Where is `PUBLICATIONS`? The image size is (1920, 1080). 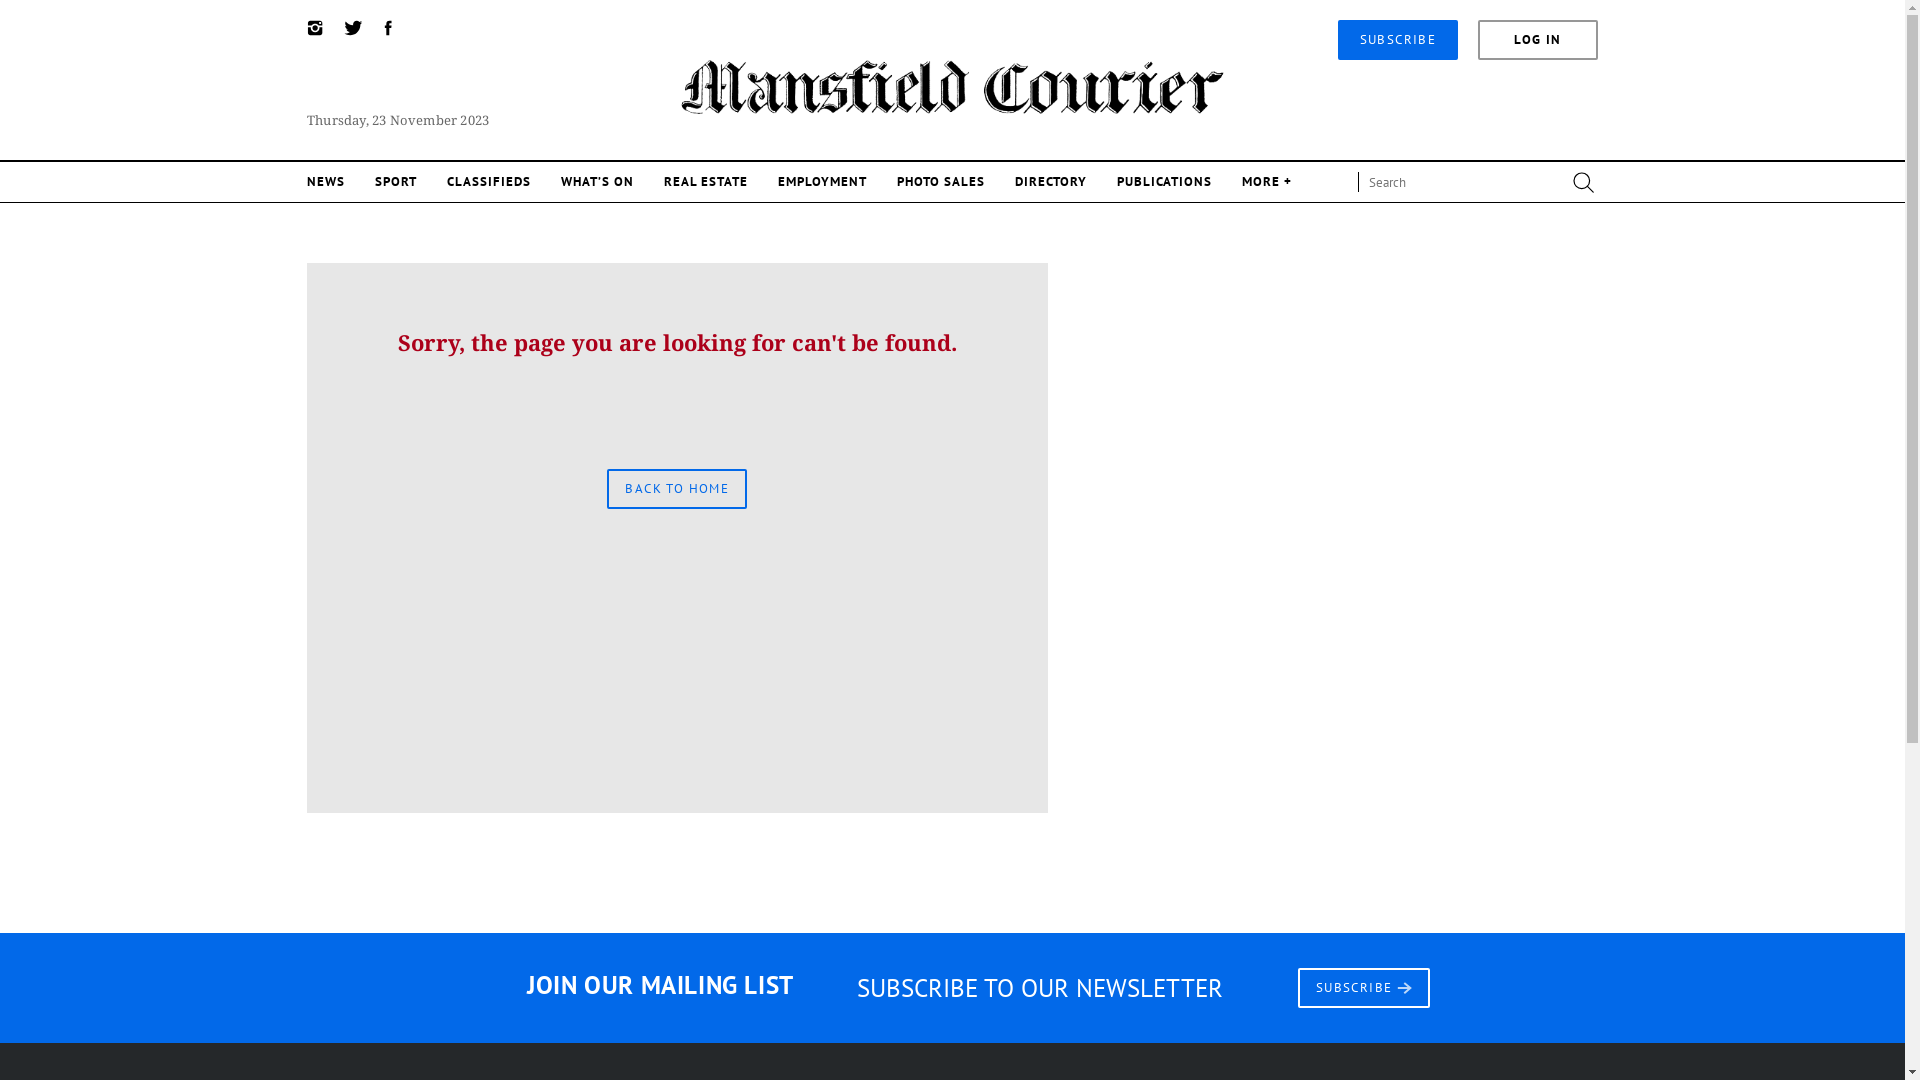
PUBLICATIONS is located at coordinates (1164, 182).